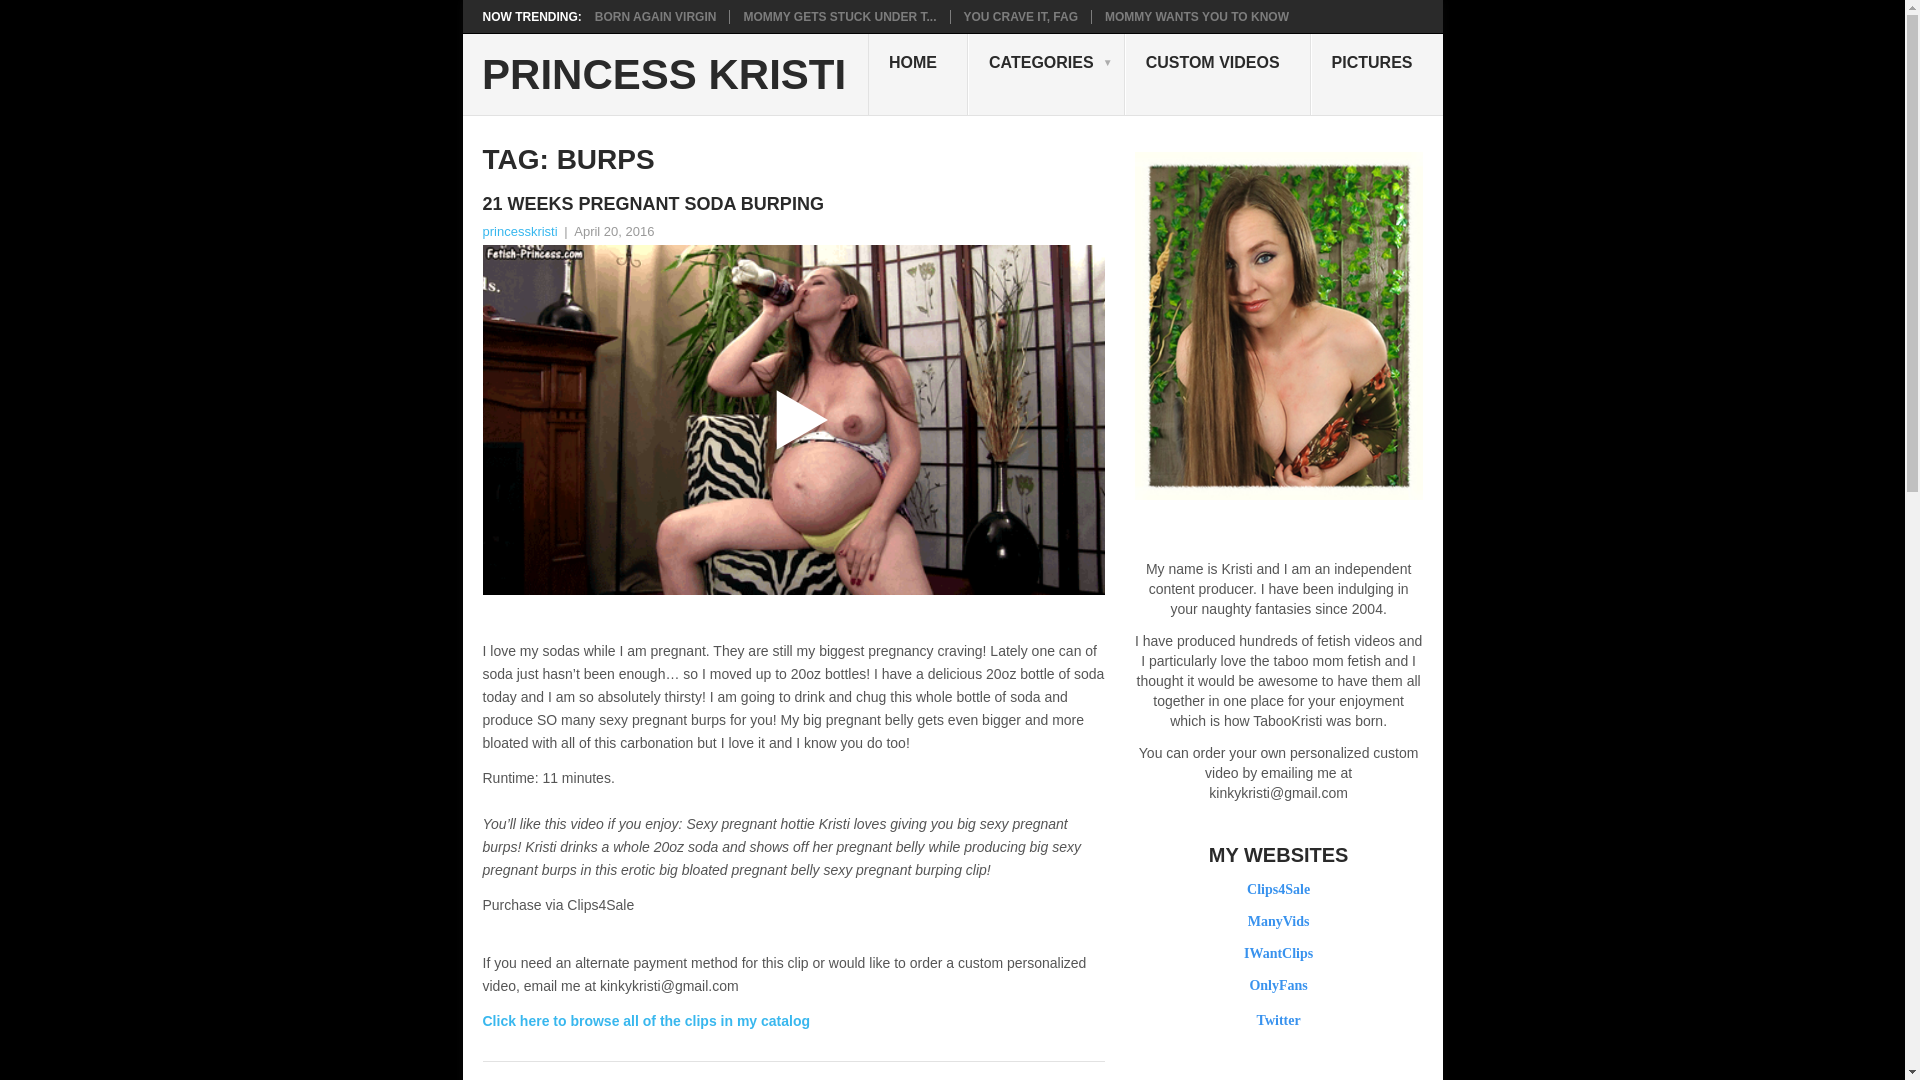 The height and width of the screenshot is (1080, 1920). Describe the element at coordinates (1196, 16) in the screenshot. I see `MOMMY WANTS YOU TO KNOW` at that location.